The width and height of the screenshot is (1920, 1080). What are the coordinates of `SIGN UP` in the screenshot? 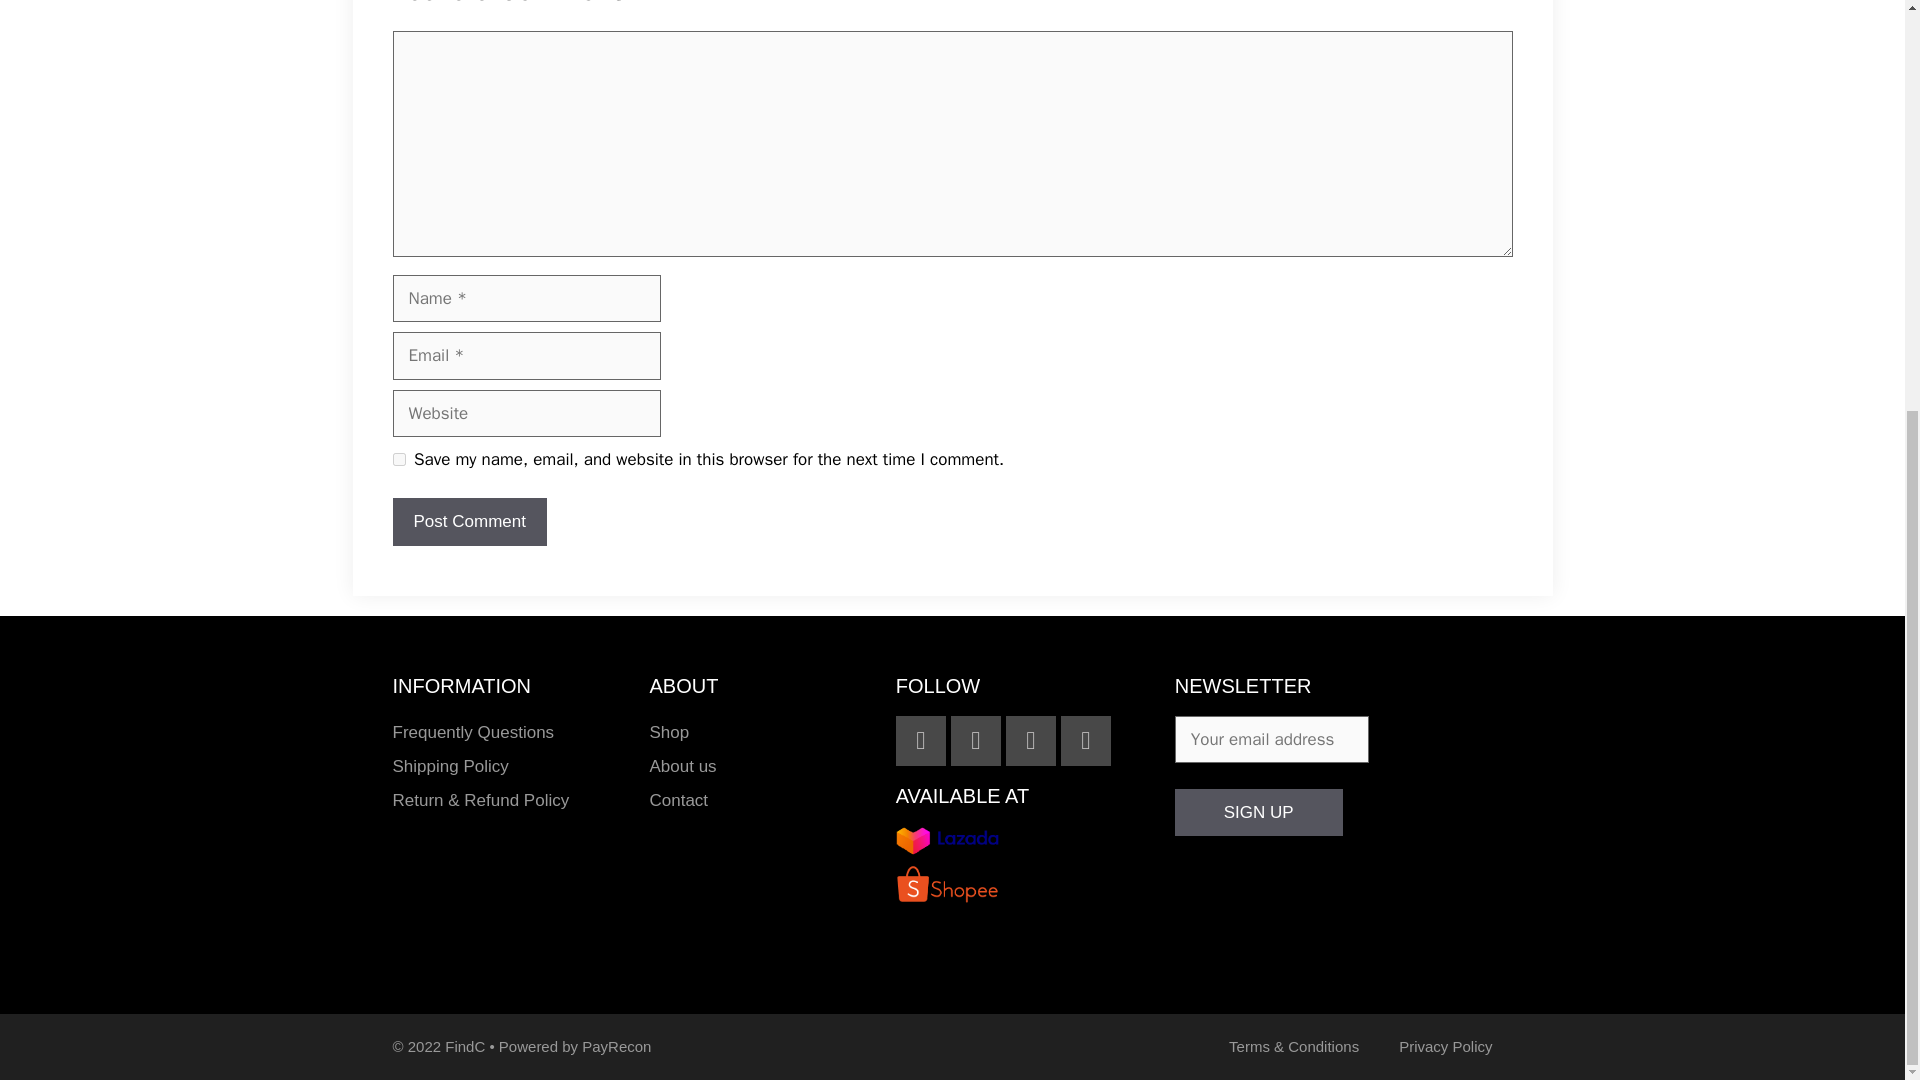 It's located at (1258, 813).